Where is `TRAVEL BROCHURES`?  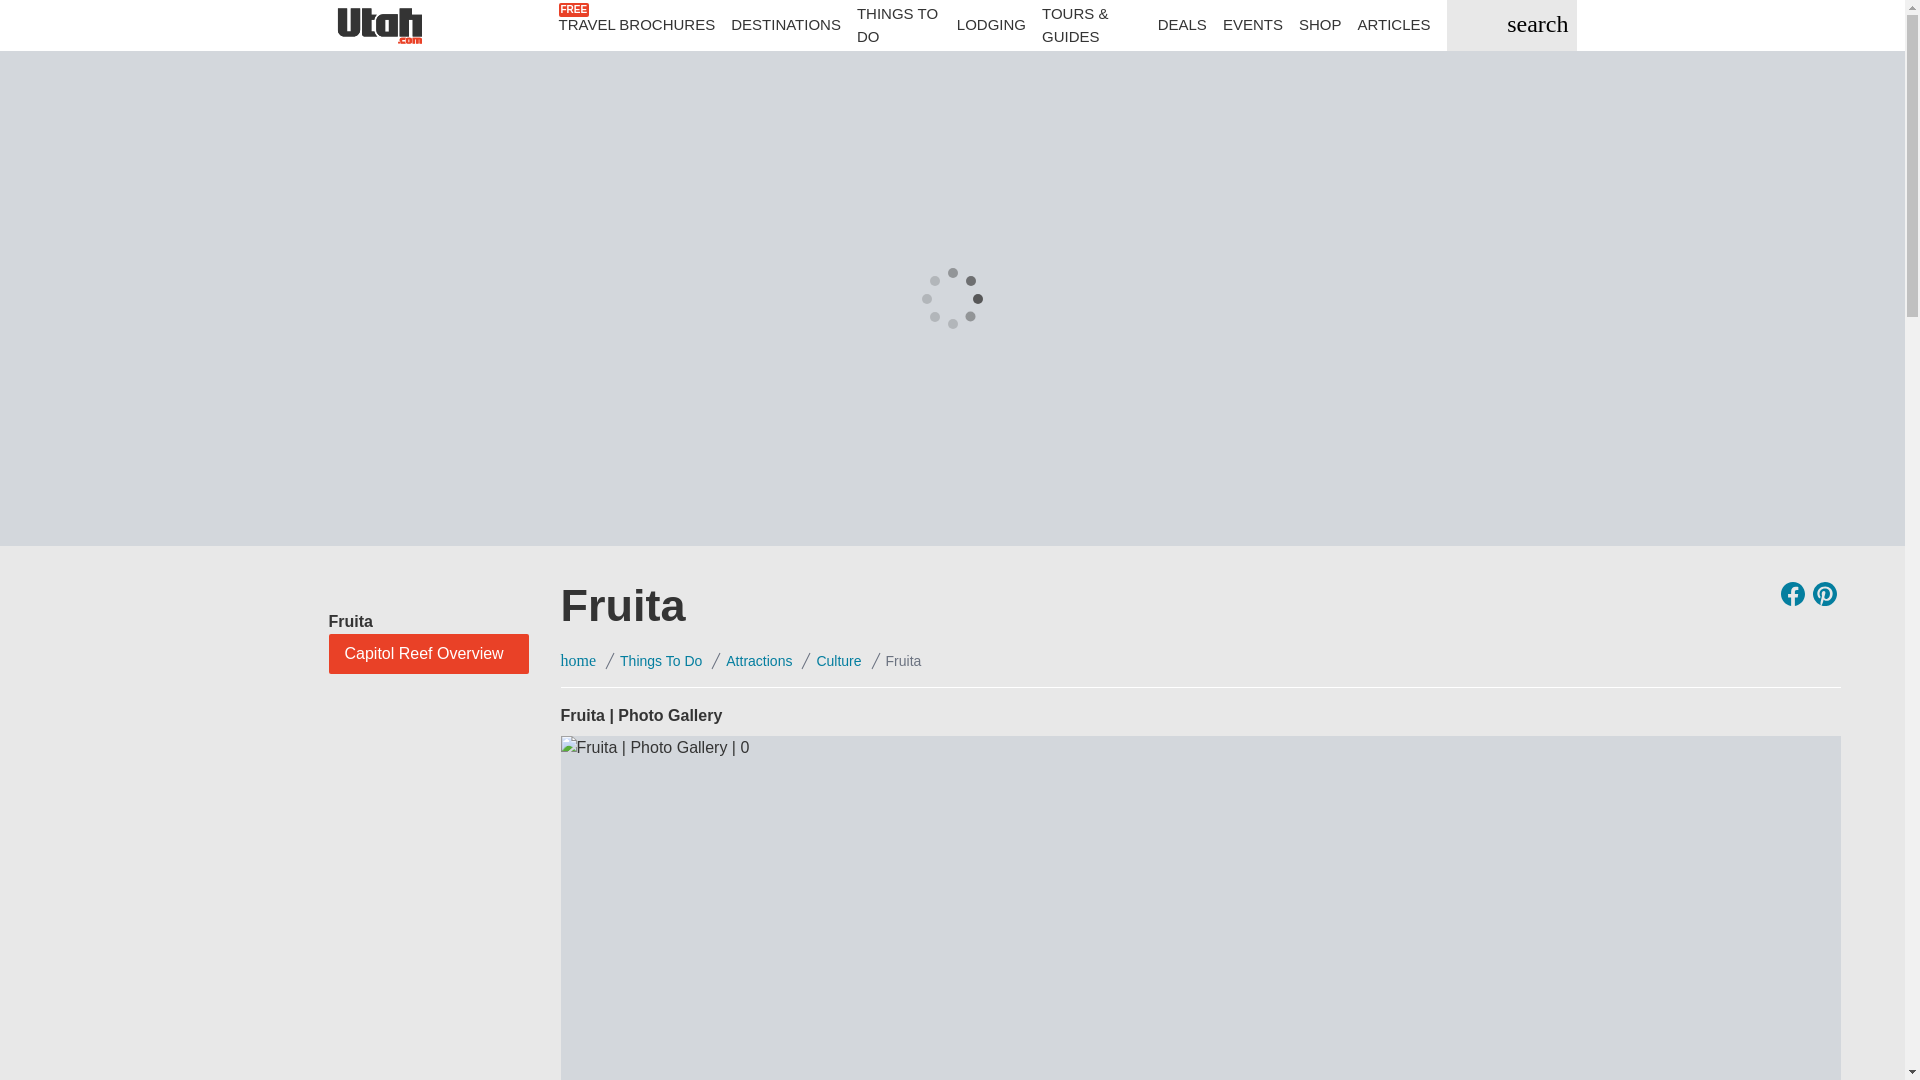
TRAVEL BROCHURES is located at coordinates (636, 25).